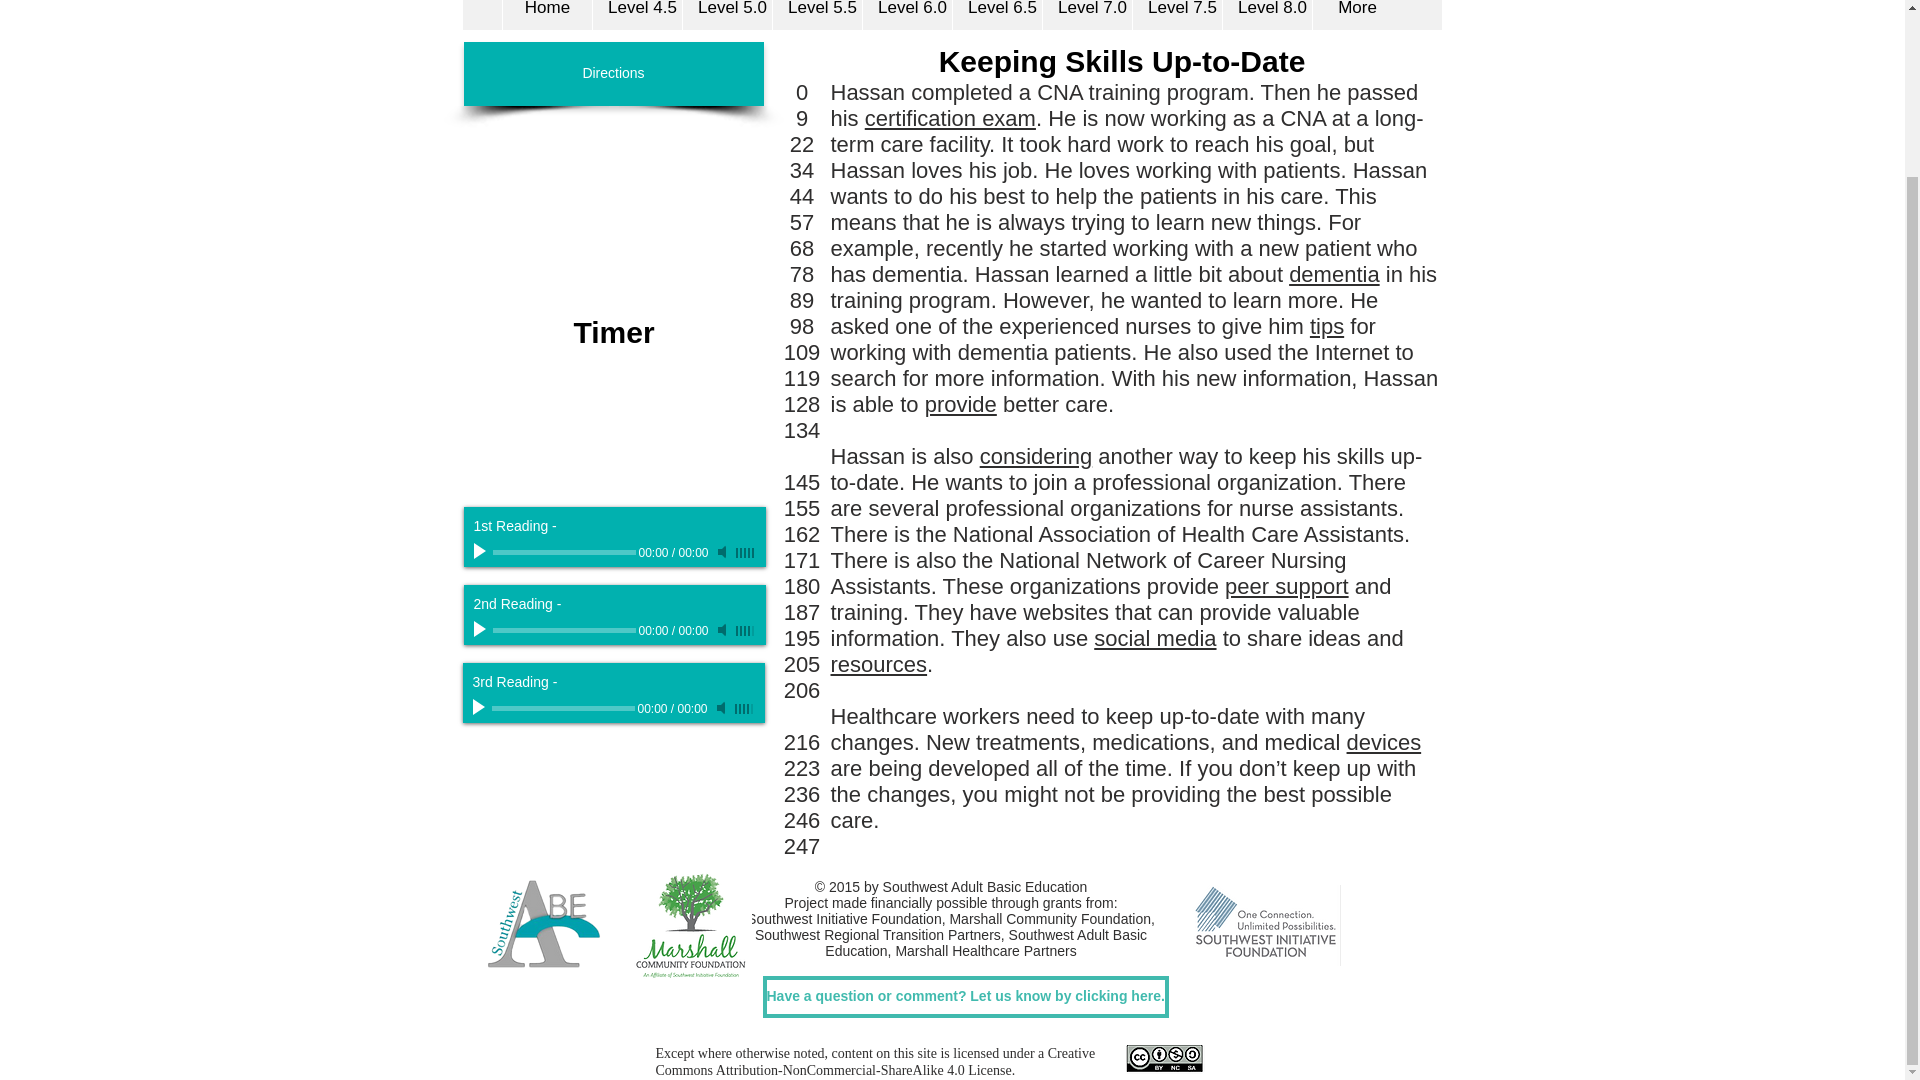 This screenshot has height=1080, width=1920. What do you see at coordinates (1176, 15) in the screenshot?
I see `Level 7.5` at bounding box center [1176, 15].